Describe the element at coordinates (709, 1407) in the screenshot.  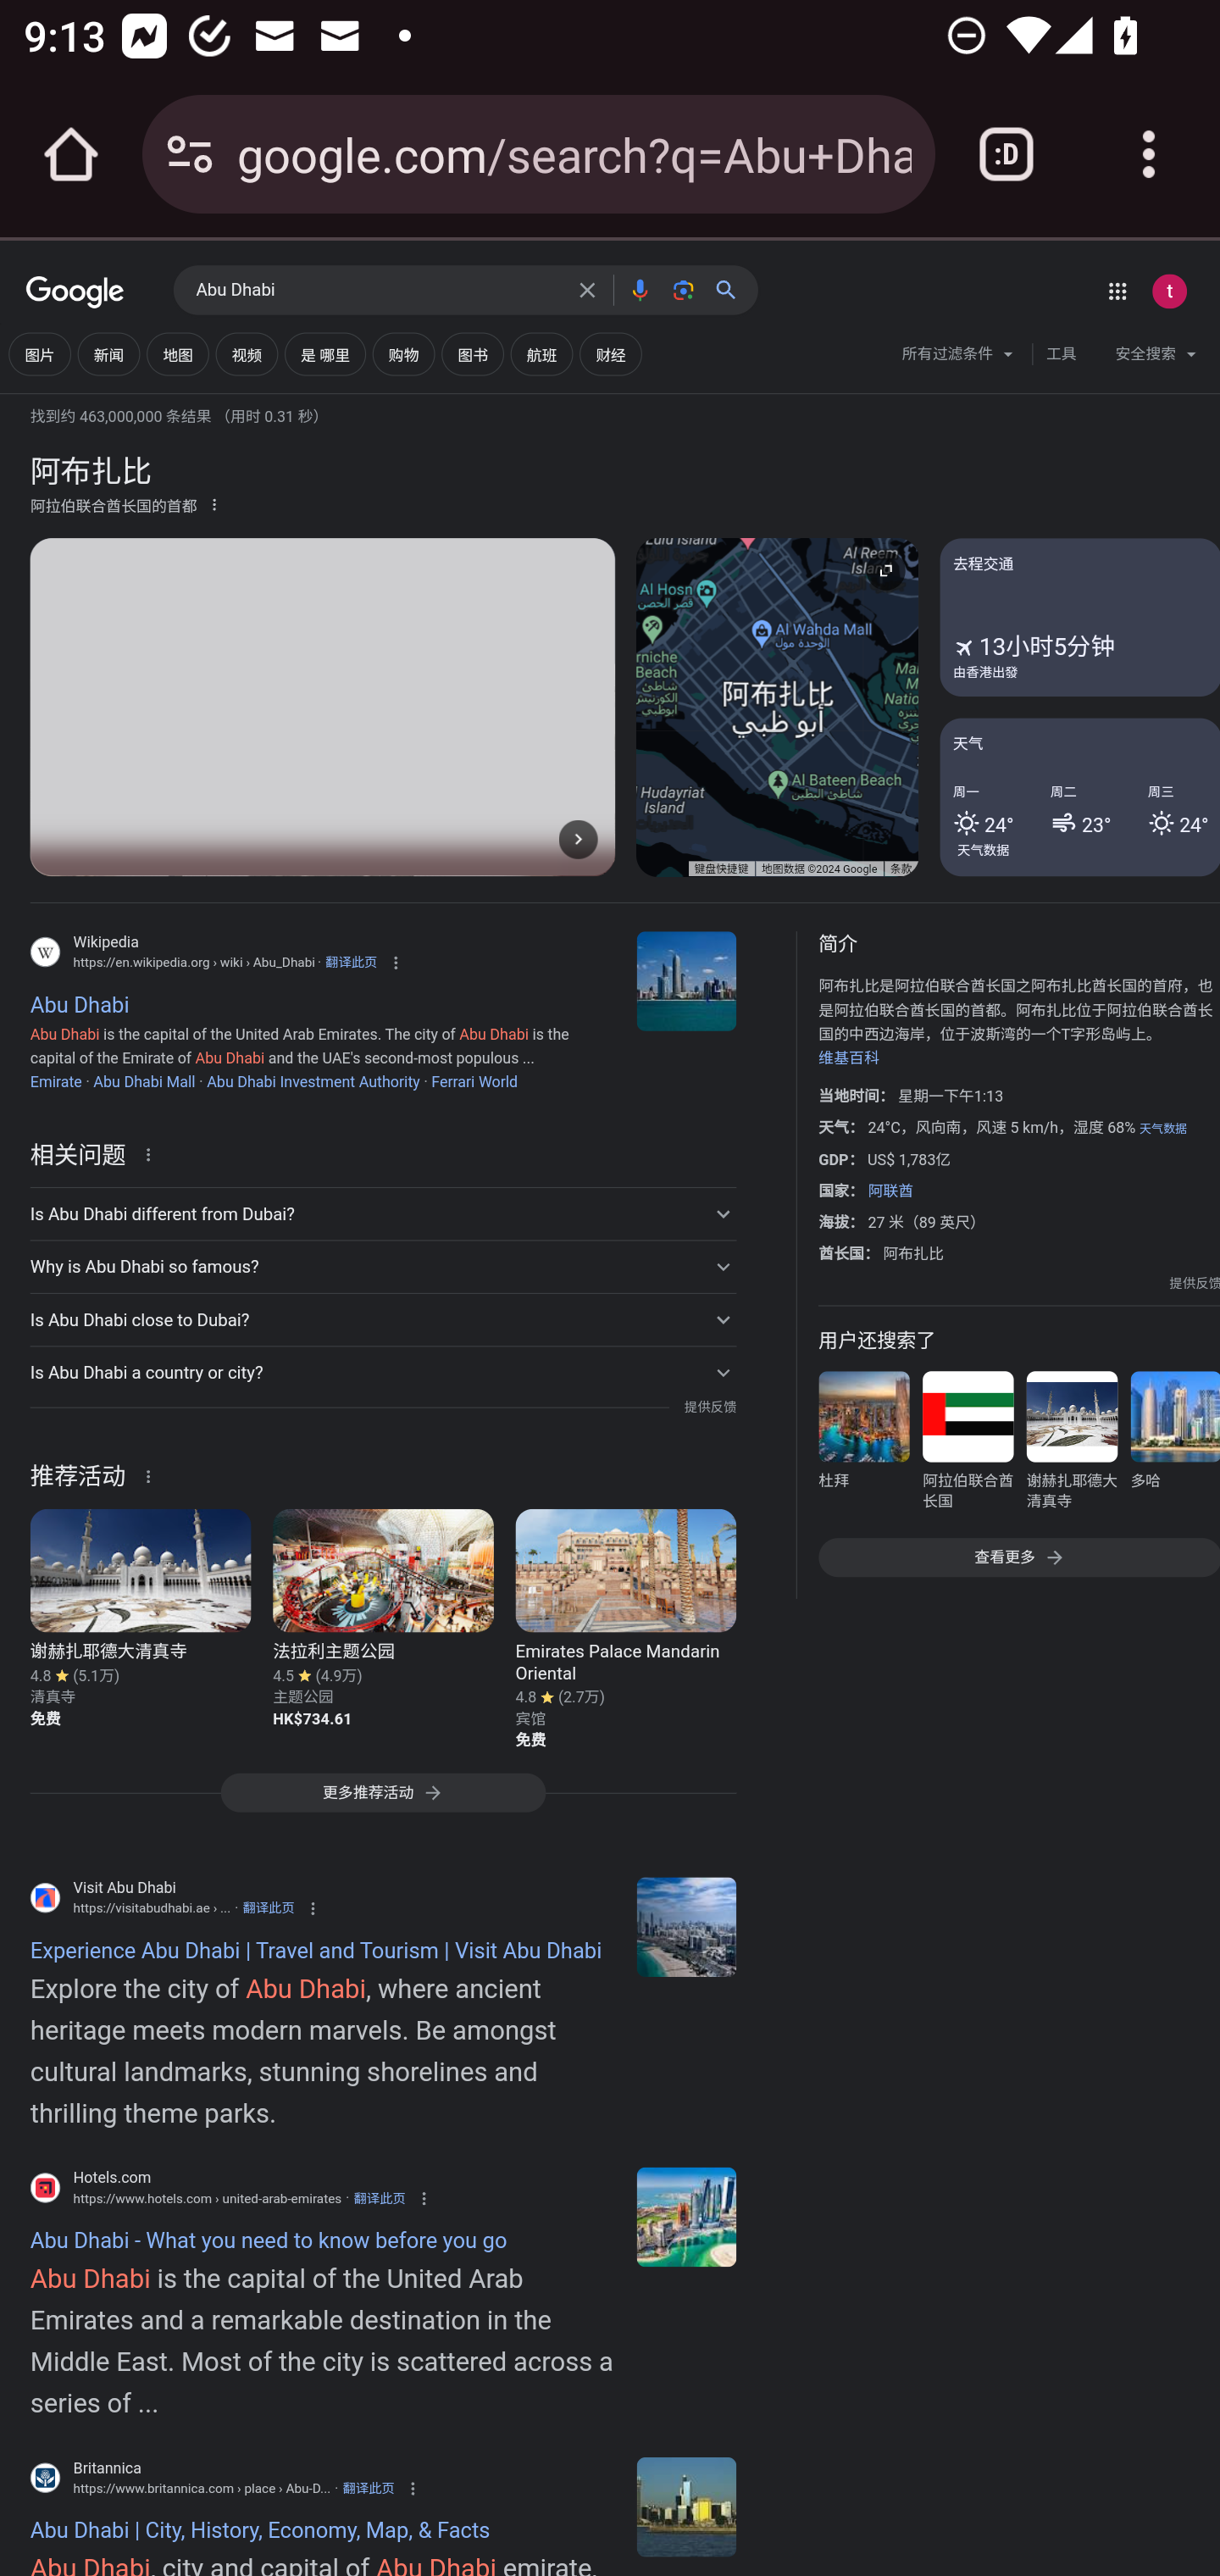
I see `提供反馈` at that location.